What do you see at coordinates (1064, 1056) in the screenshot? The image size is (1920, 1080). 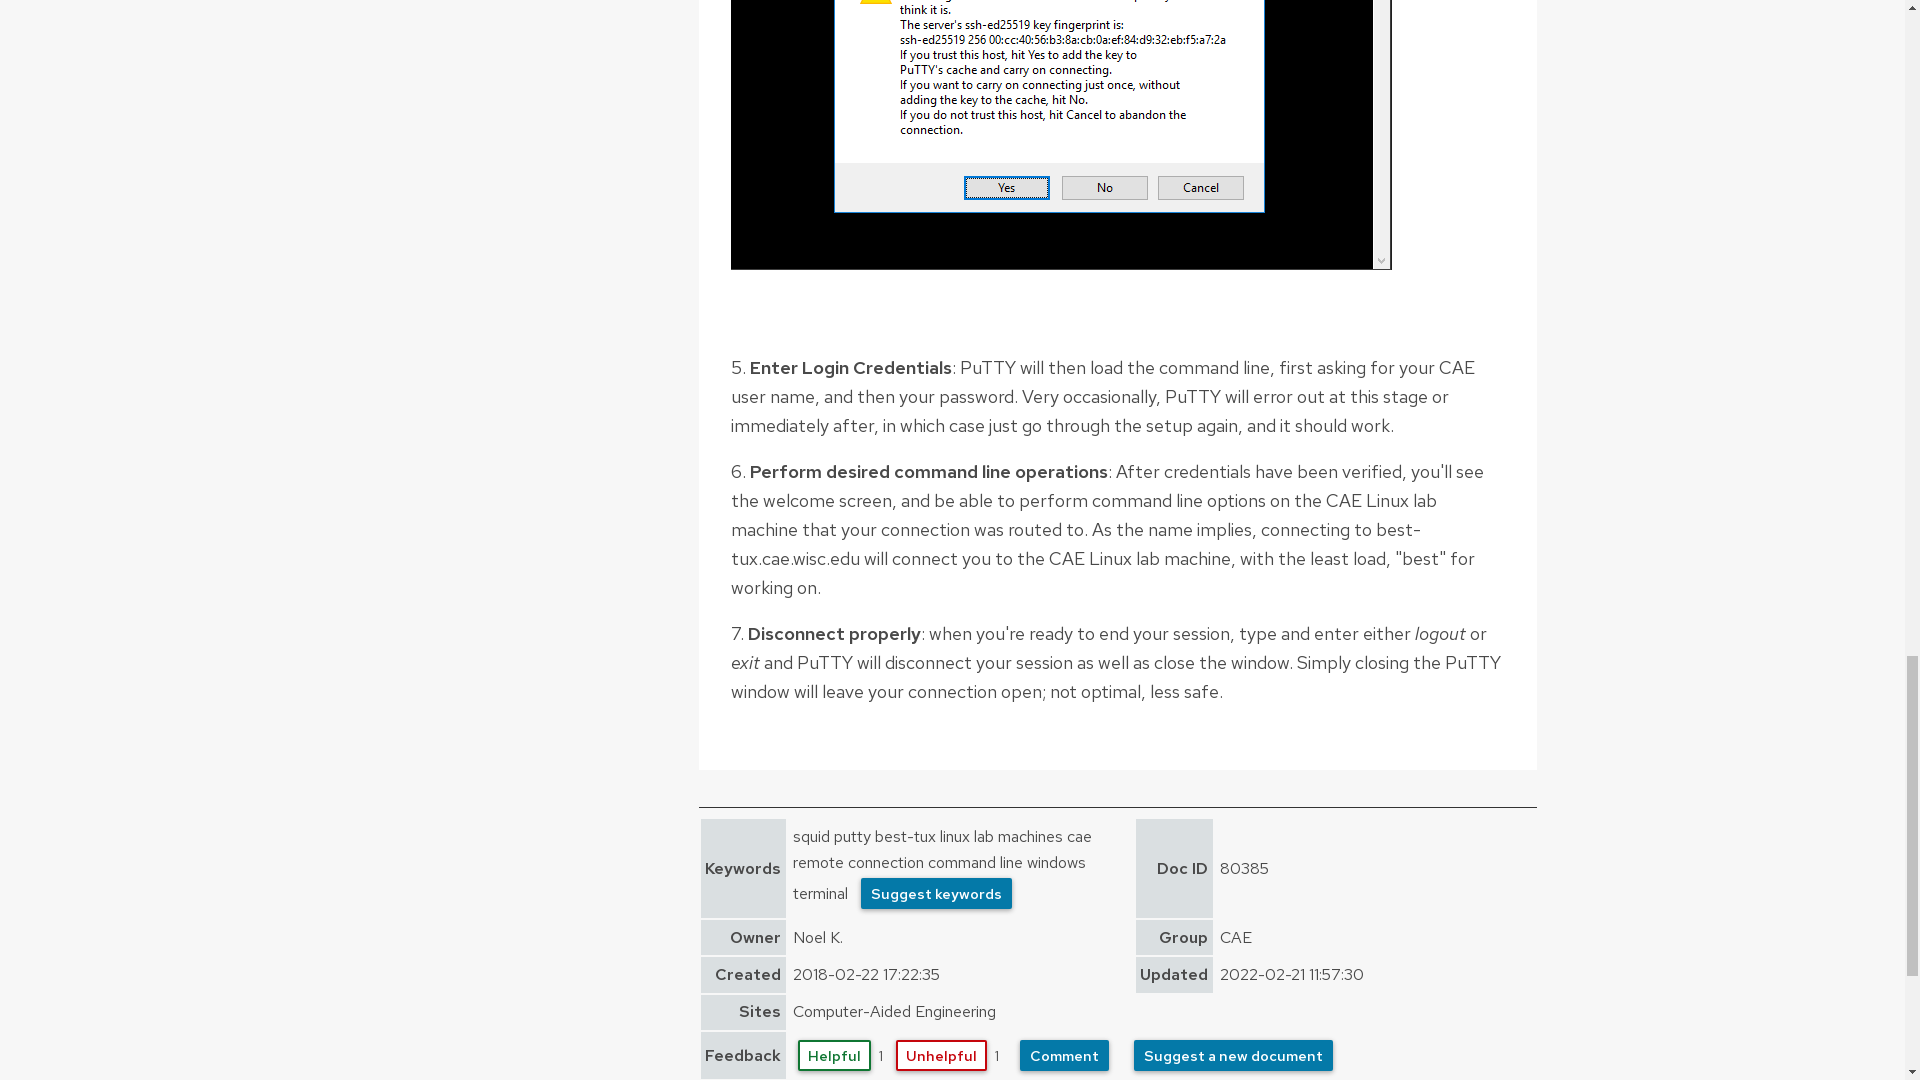 I see `Comment` at bounding box center [1064, 1056].